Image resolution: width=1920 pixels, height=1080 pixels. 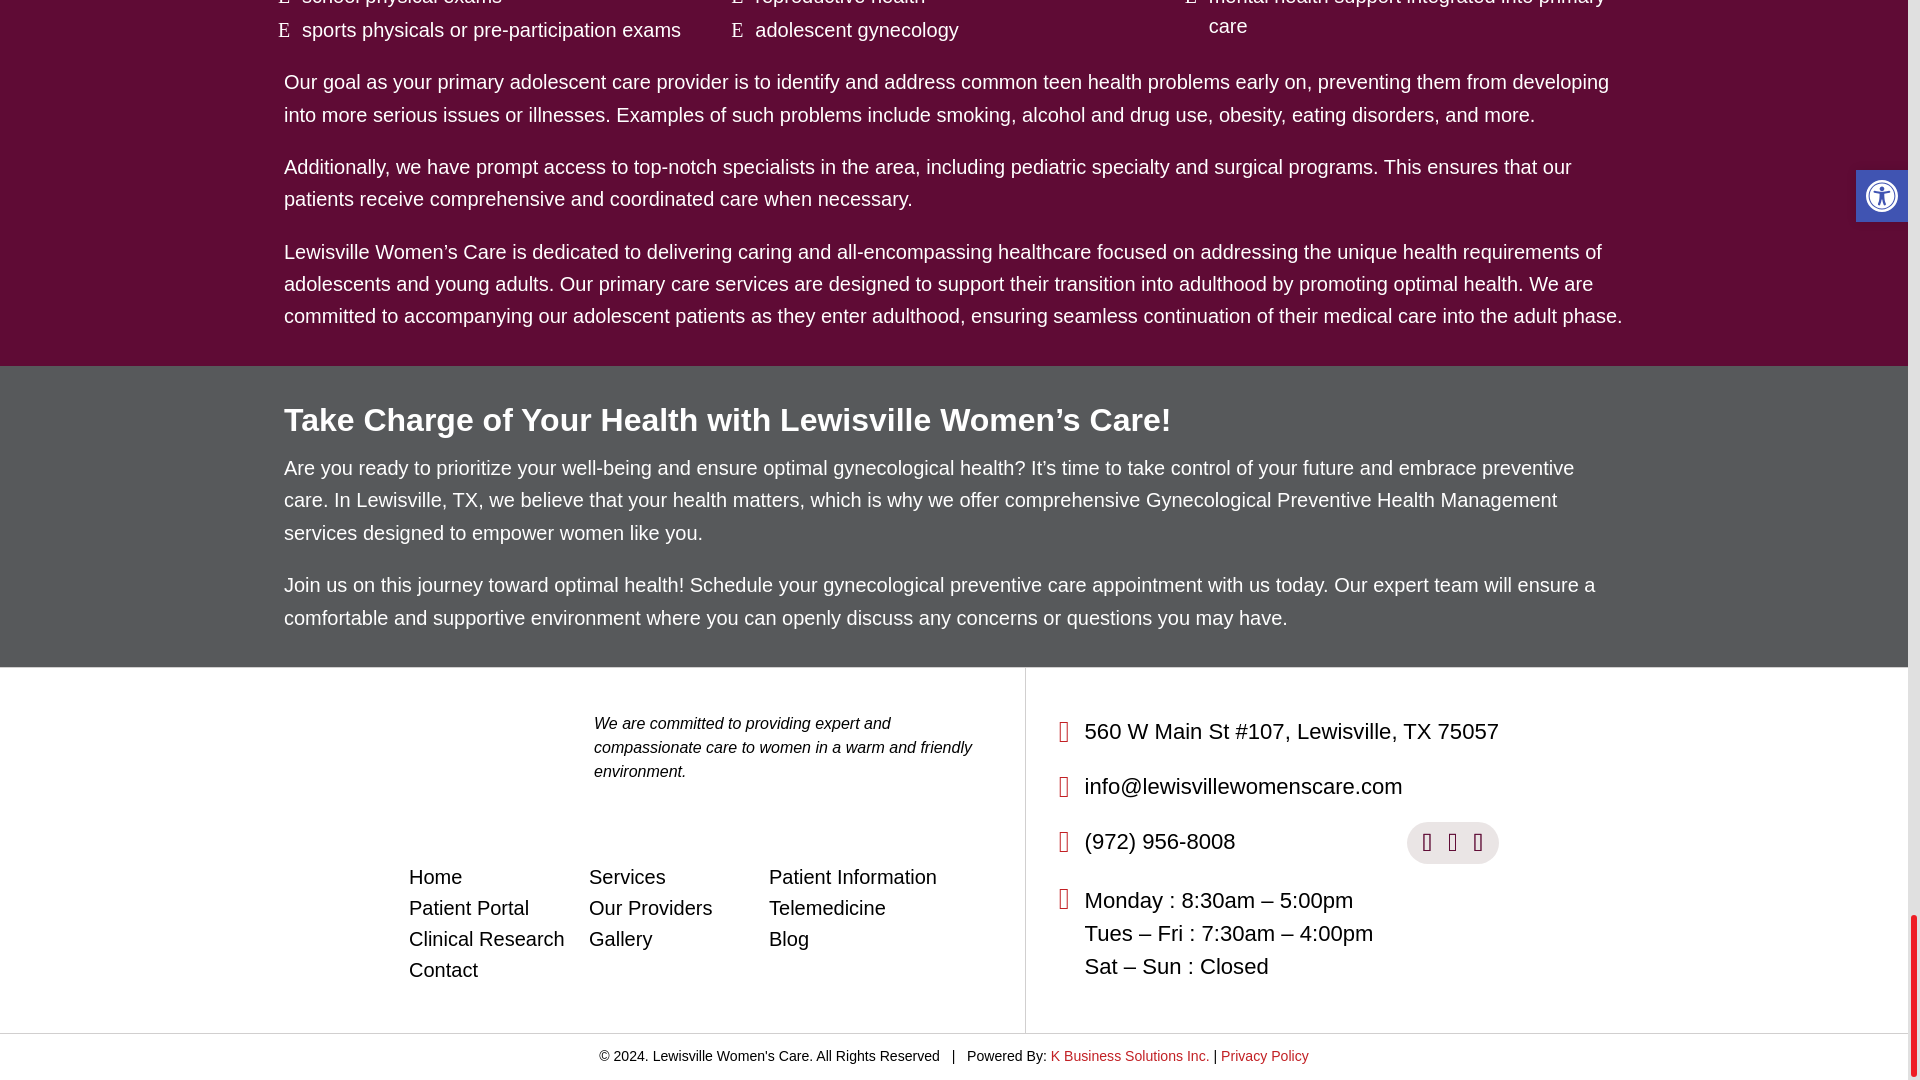 What do you see at coordinates (620, 943) in the screenshot?
I see `Gallery` at bounding box center [620, 943].